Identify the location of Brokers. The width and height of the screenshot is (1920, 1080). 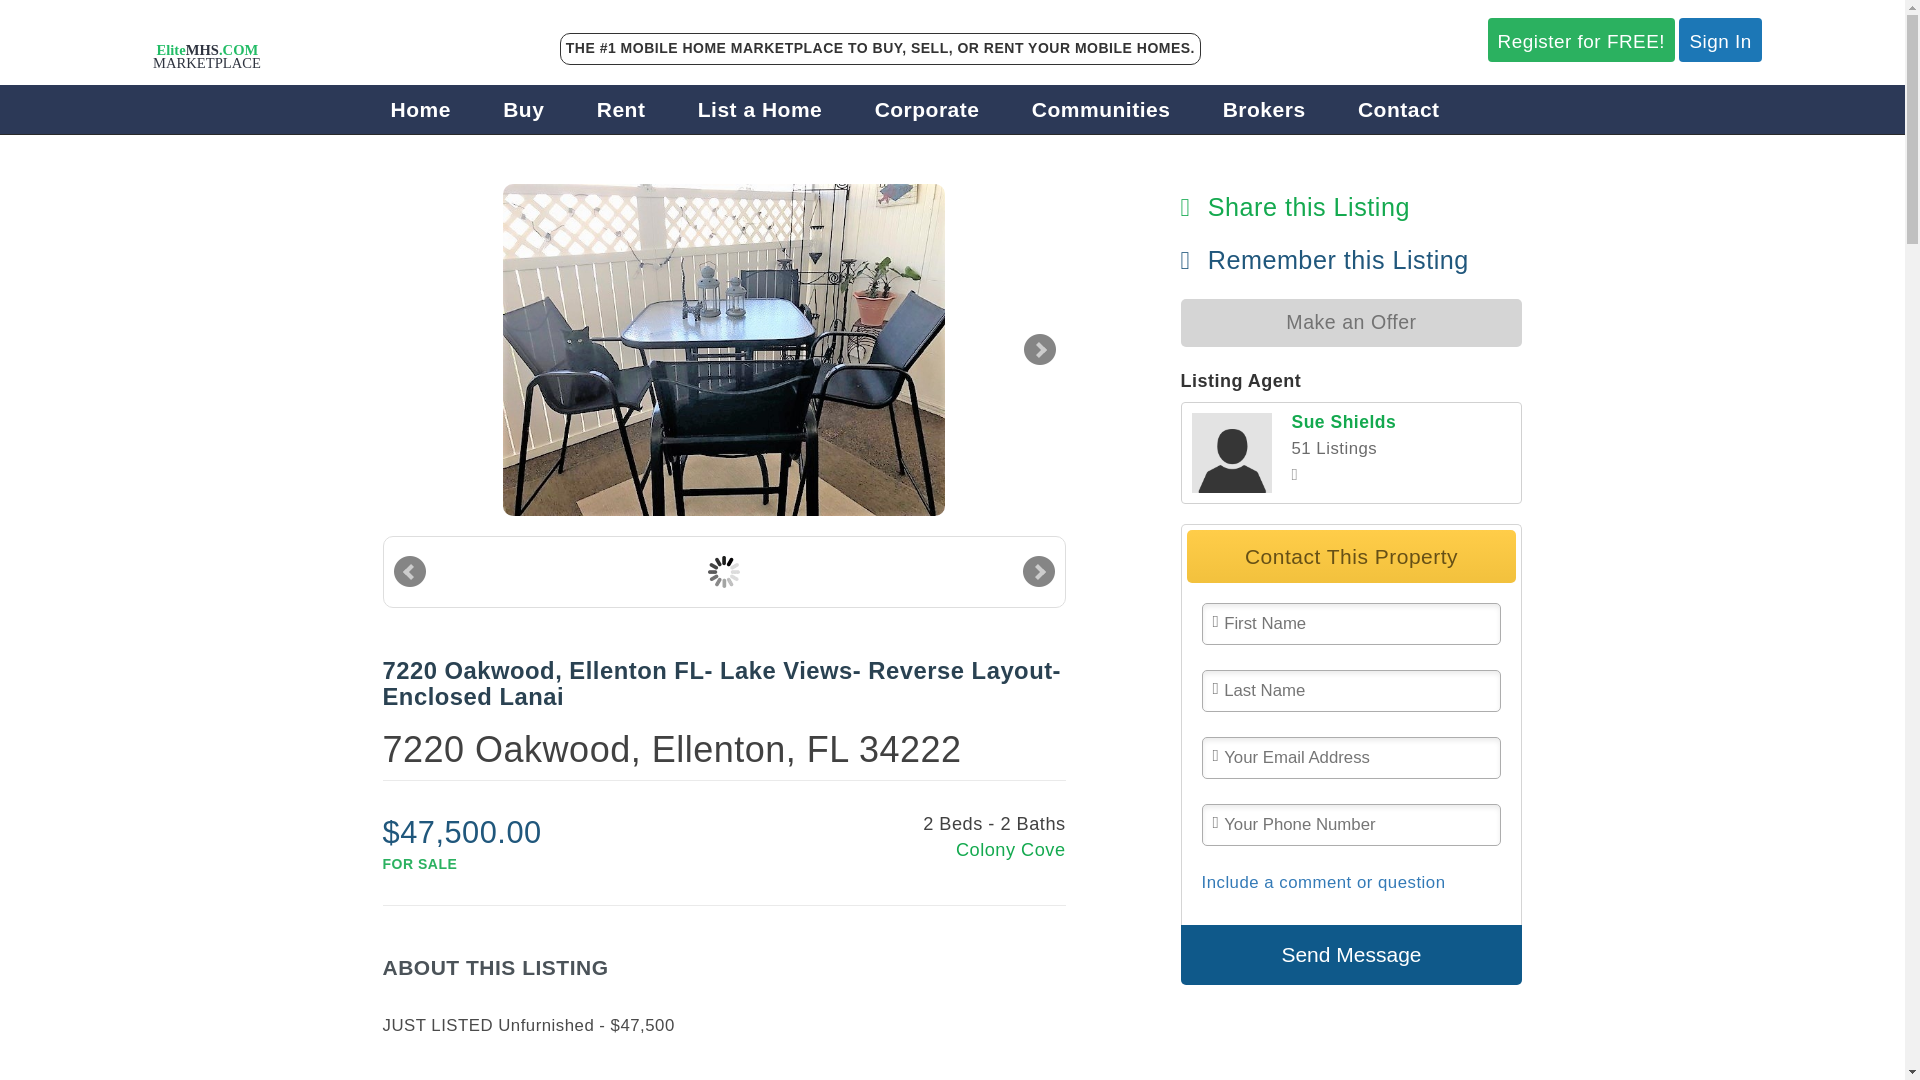
(1264, 109).